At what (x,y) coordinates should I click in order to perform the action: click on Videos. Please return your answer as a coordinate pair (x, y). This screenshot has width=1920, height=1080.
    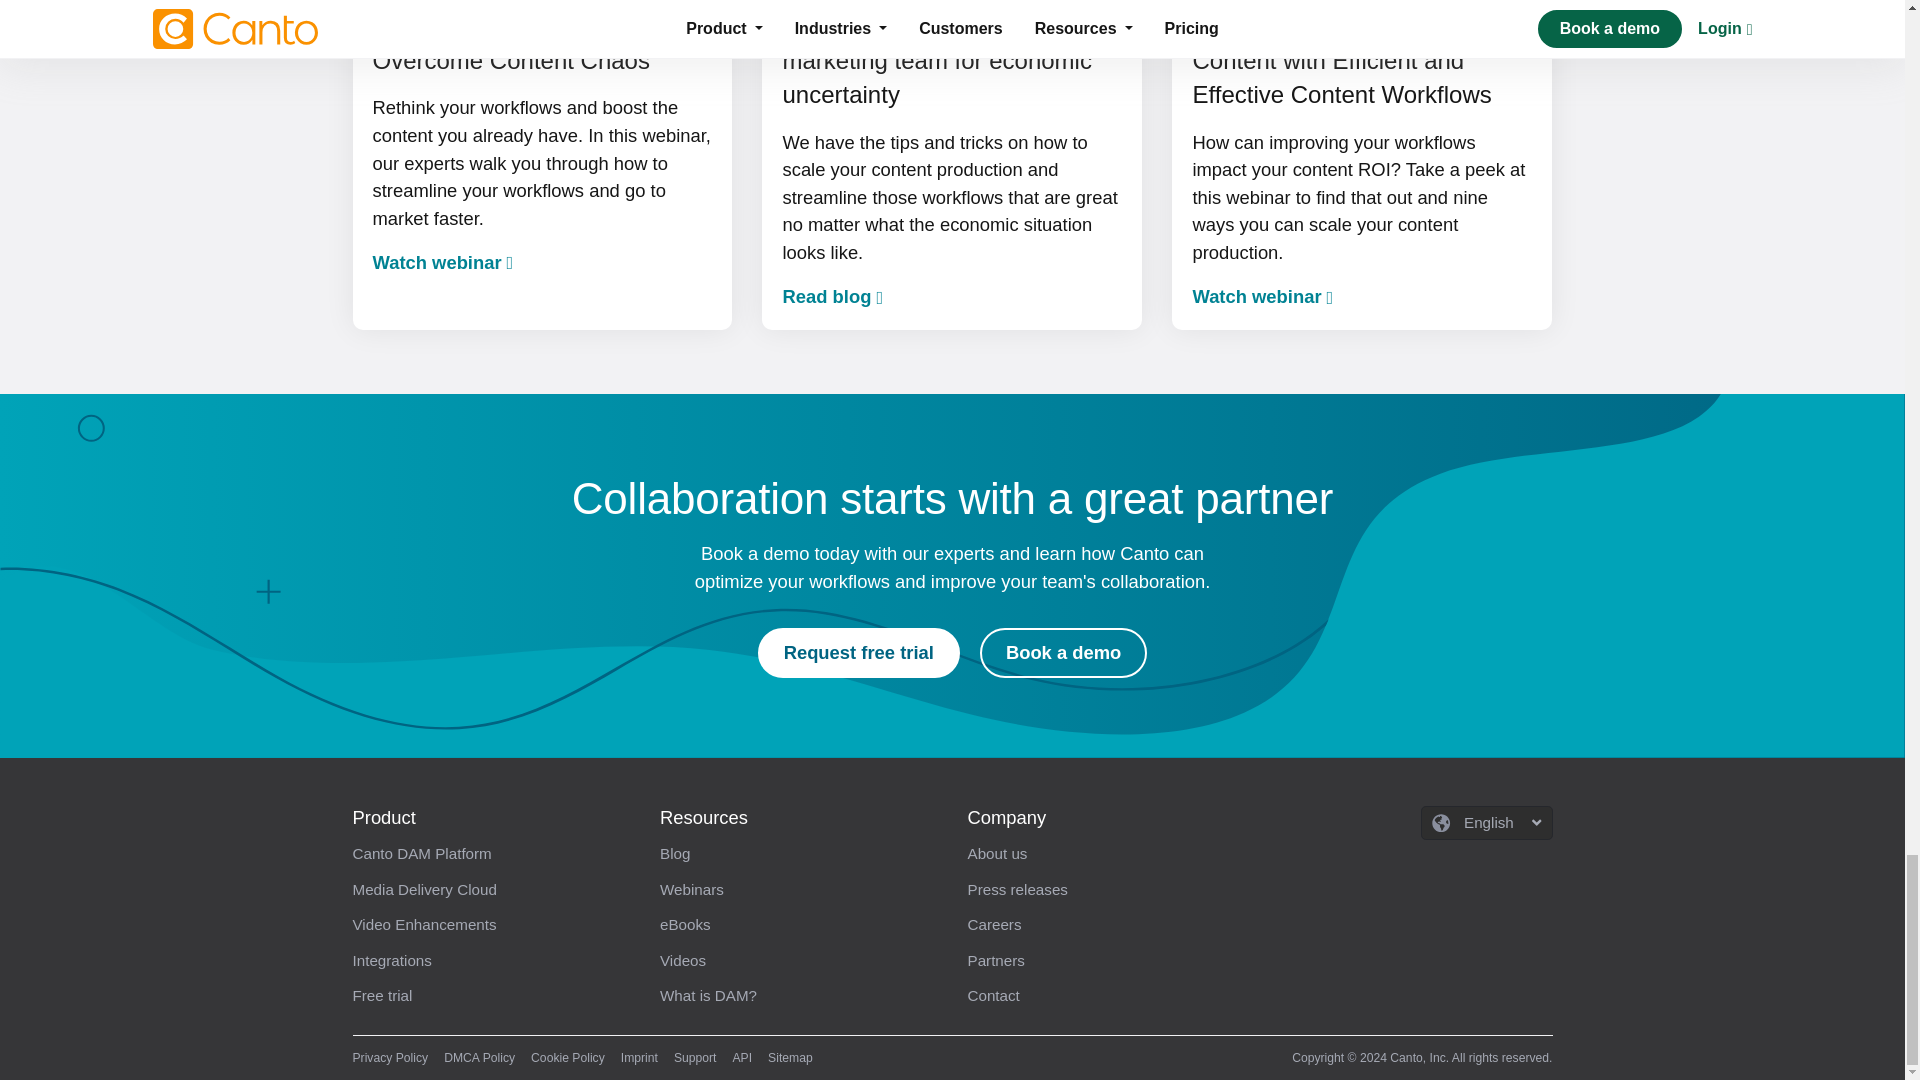
    Looking at the image, I should click on (799, 960).